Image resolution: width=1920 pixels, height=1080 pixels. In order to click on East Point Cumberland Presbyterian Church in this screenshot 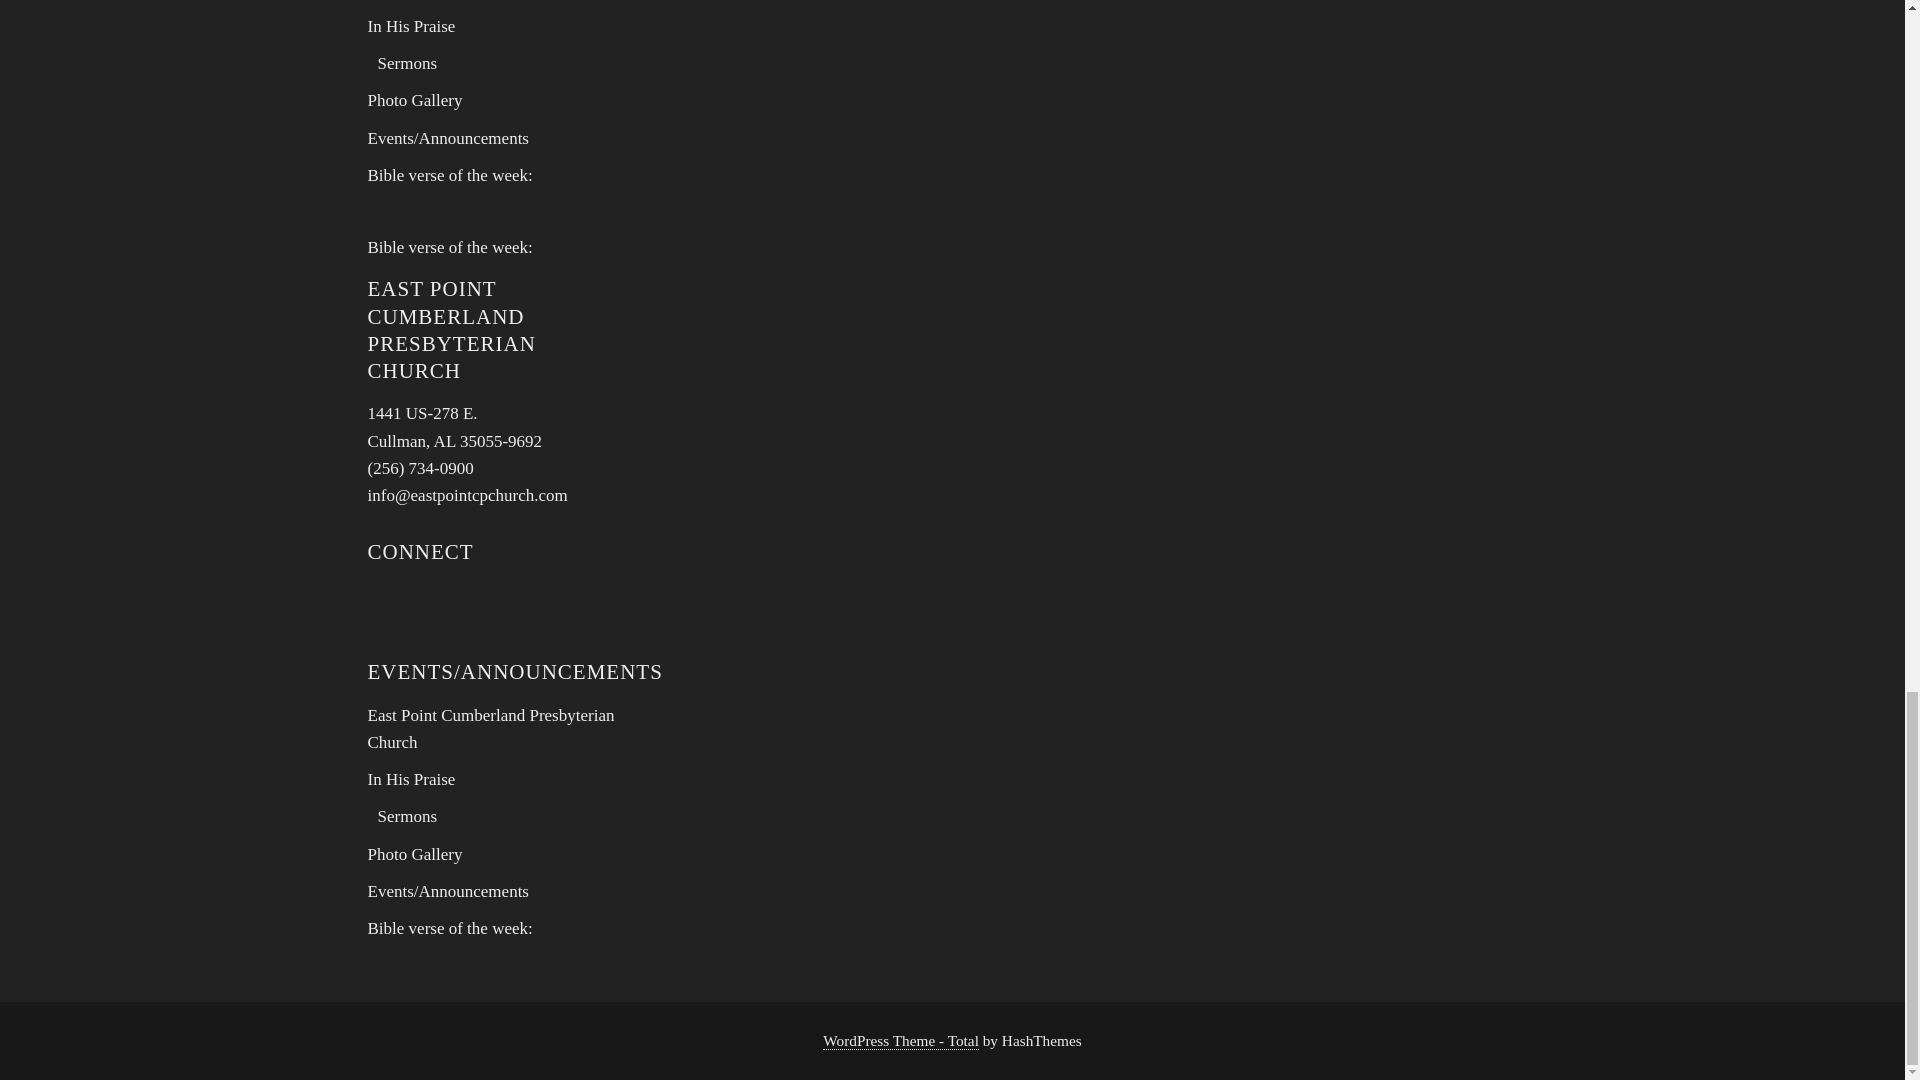, I will do `click(491, 728)`.